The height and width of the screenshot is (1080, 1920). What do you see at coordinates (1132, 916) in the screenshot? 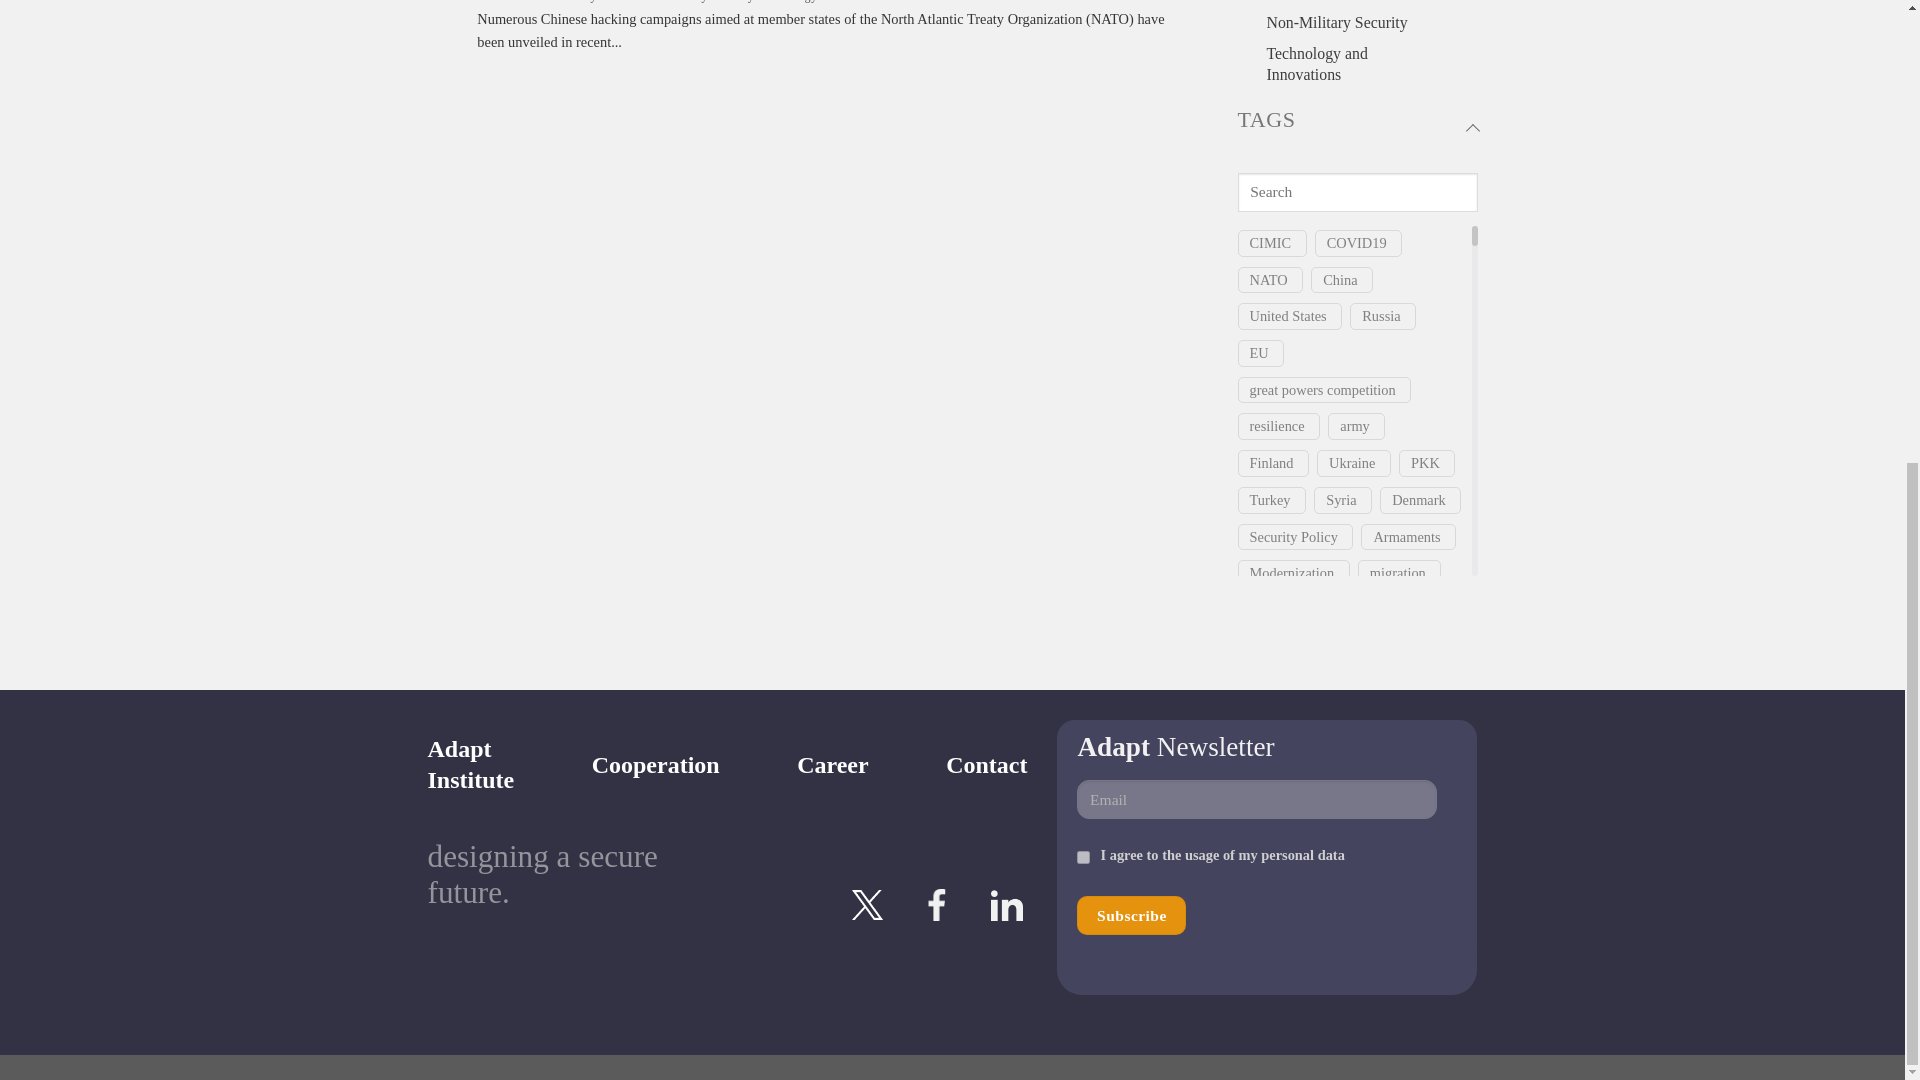
I see `Subscribe` at bounding box center [1132, 916].